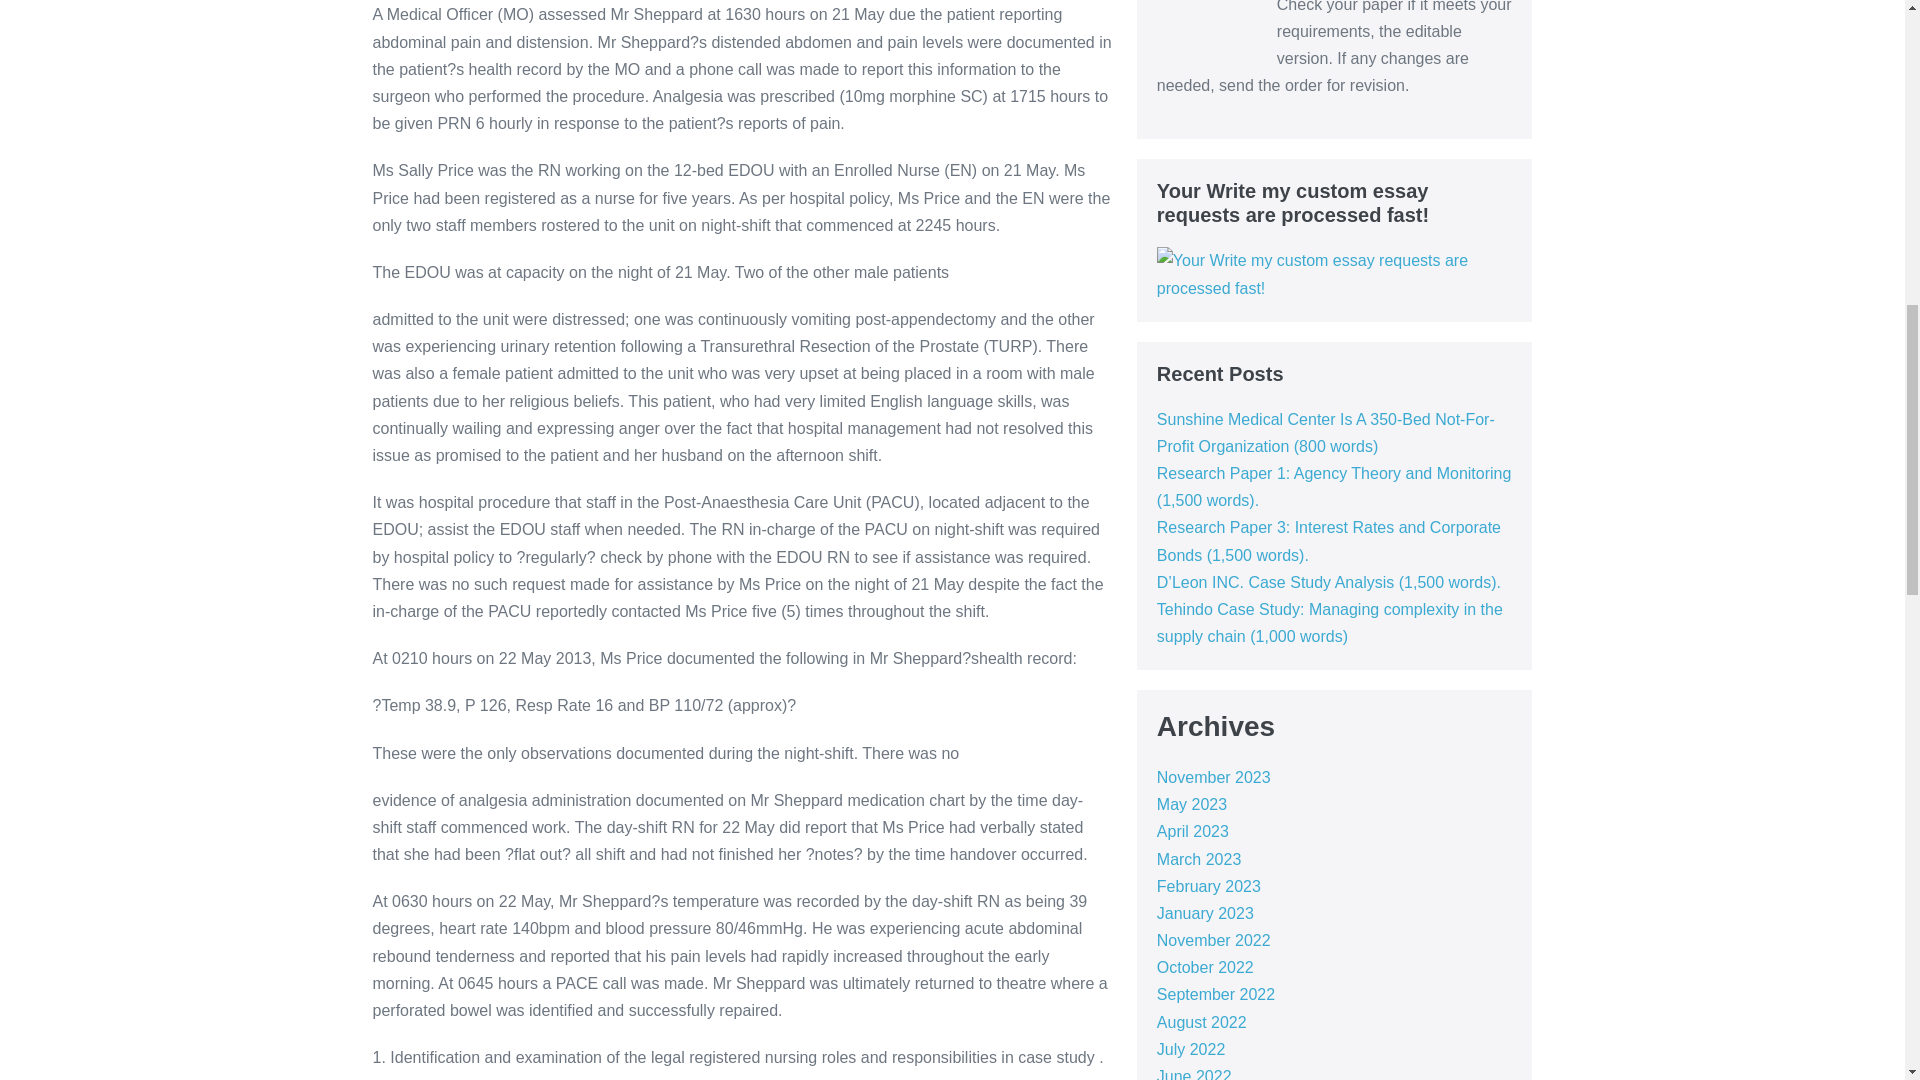  Describe the element at coordinates (1192, 831) in the screenshot. I see `April 2023` at that location.